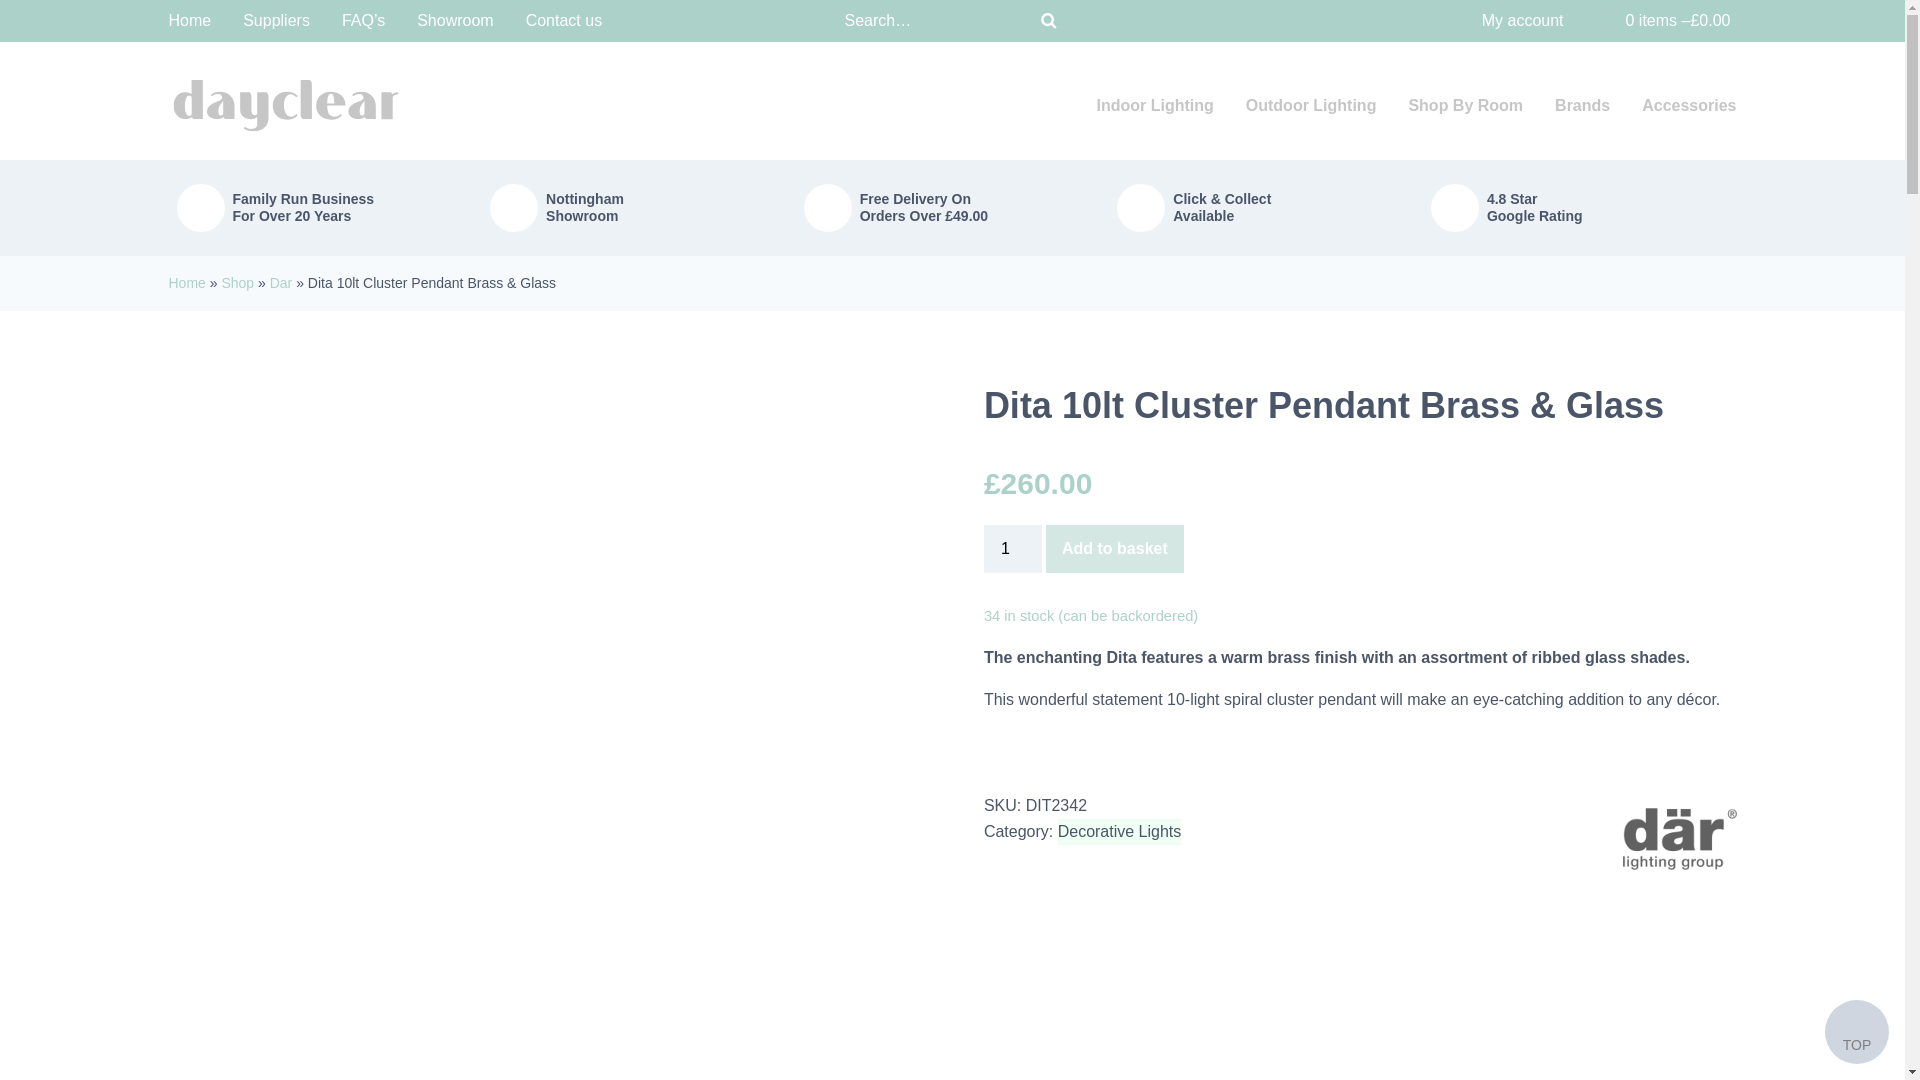  I want to click on Brands, so click(1582, 106).